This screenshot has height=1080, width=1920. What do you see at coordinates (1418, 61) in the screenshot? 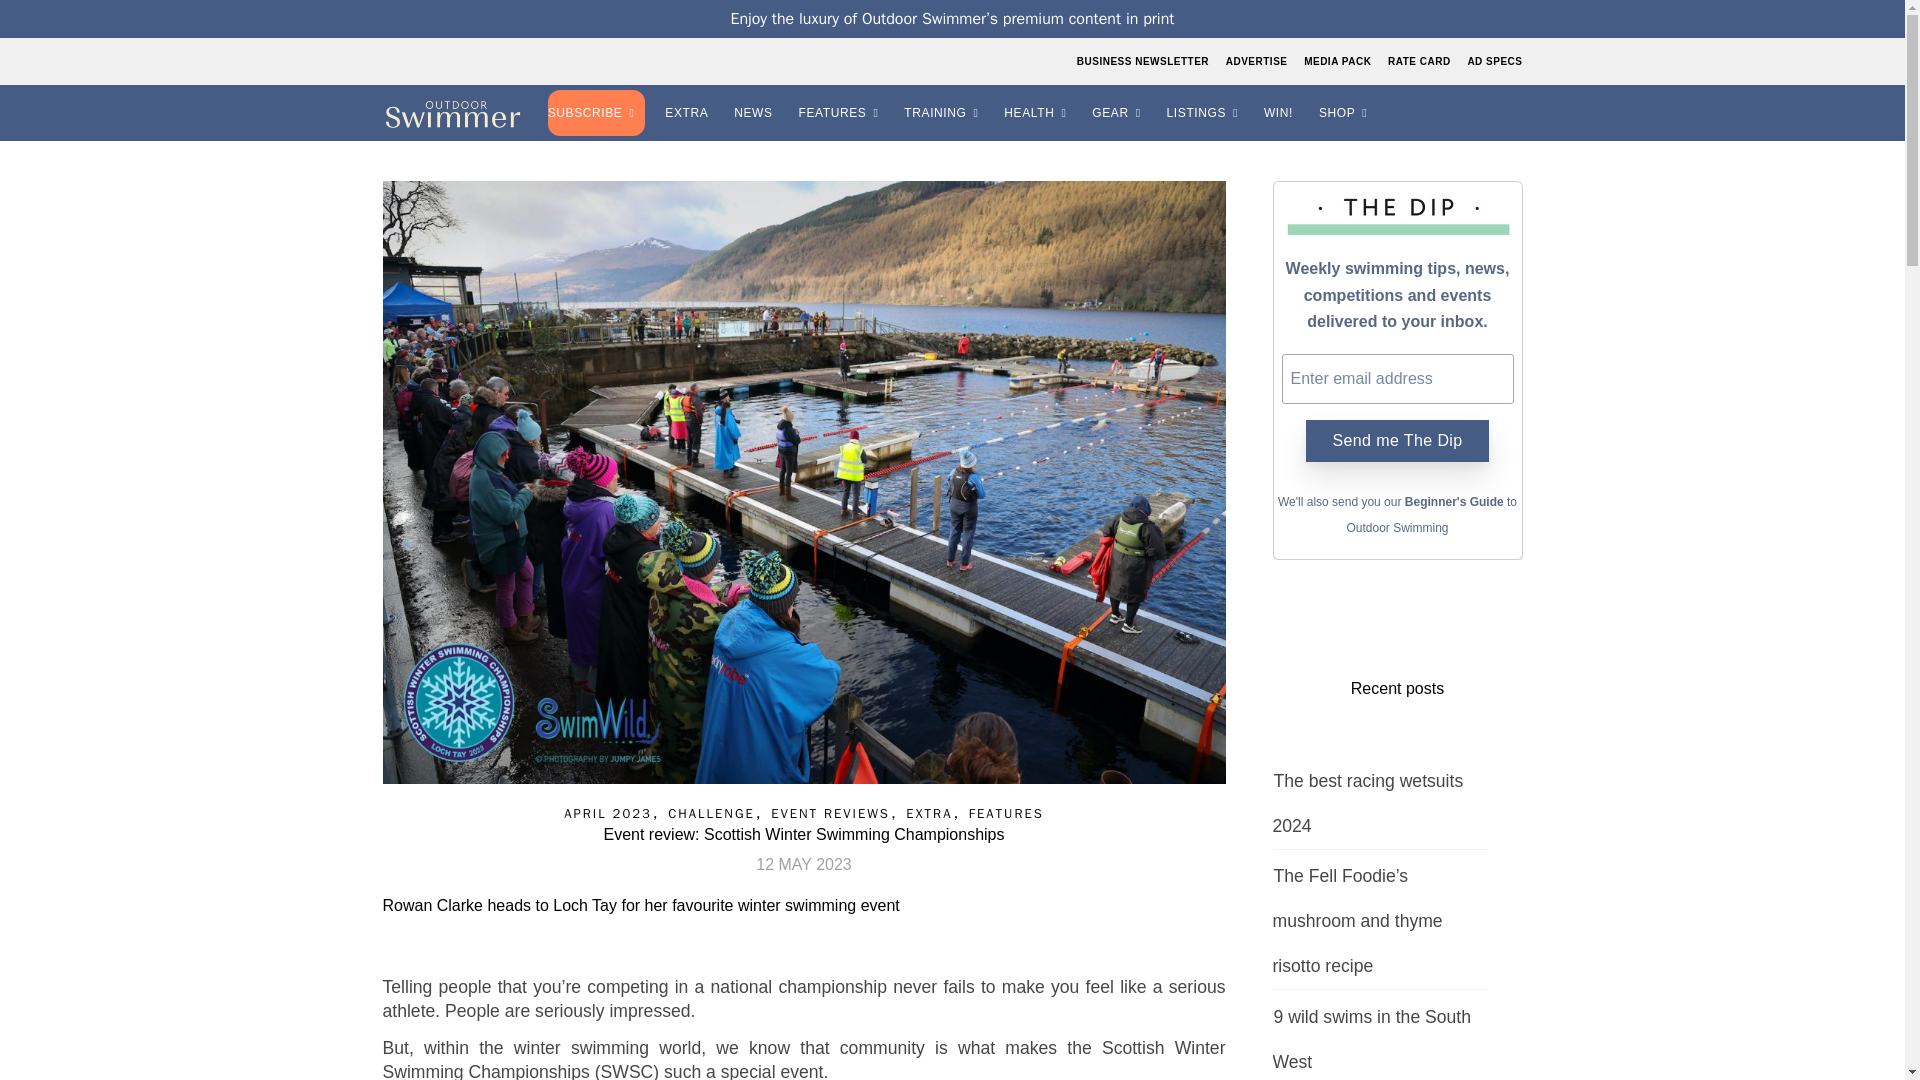
I see `RATE CARD` at bounding box center [1418, 61].